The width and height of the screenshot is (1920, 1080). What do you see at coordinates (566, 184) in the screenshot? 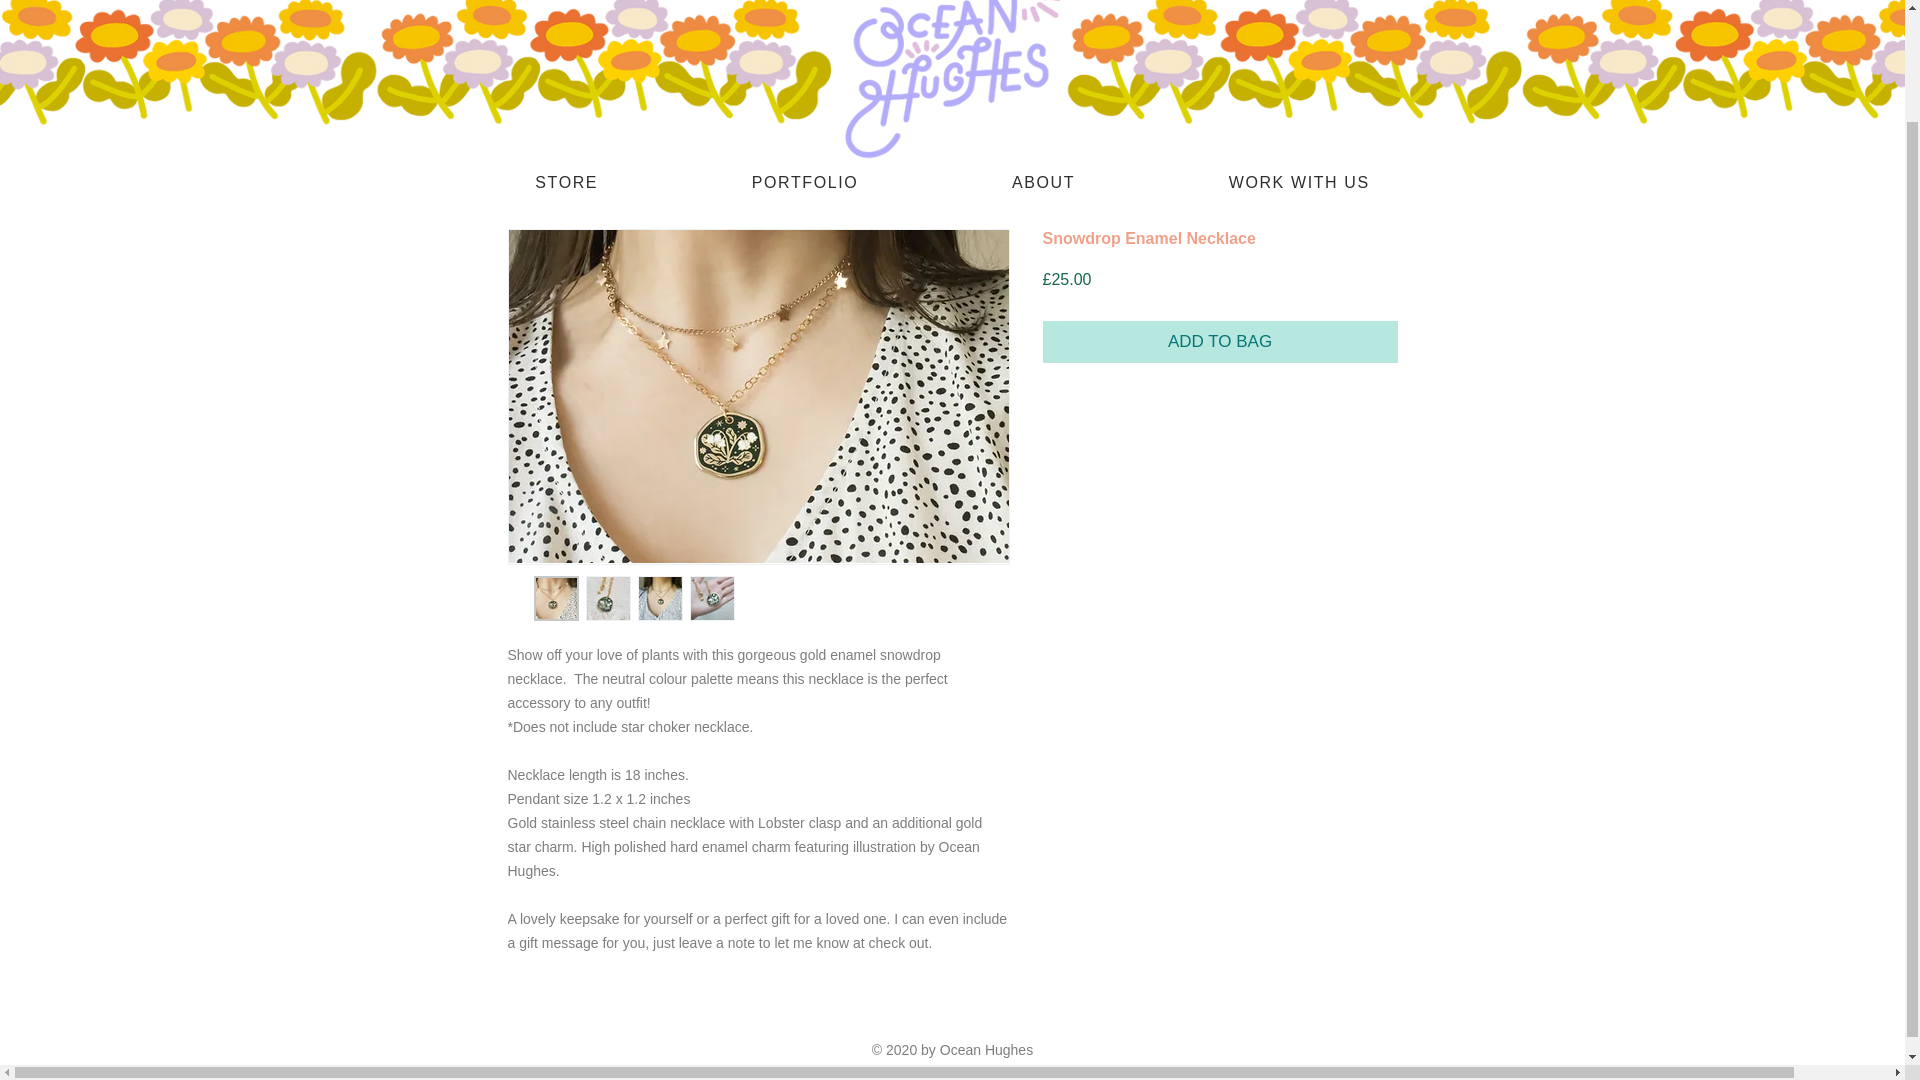
I see `STORE` at bounding box center [566, 184].